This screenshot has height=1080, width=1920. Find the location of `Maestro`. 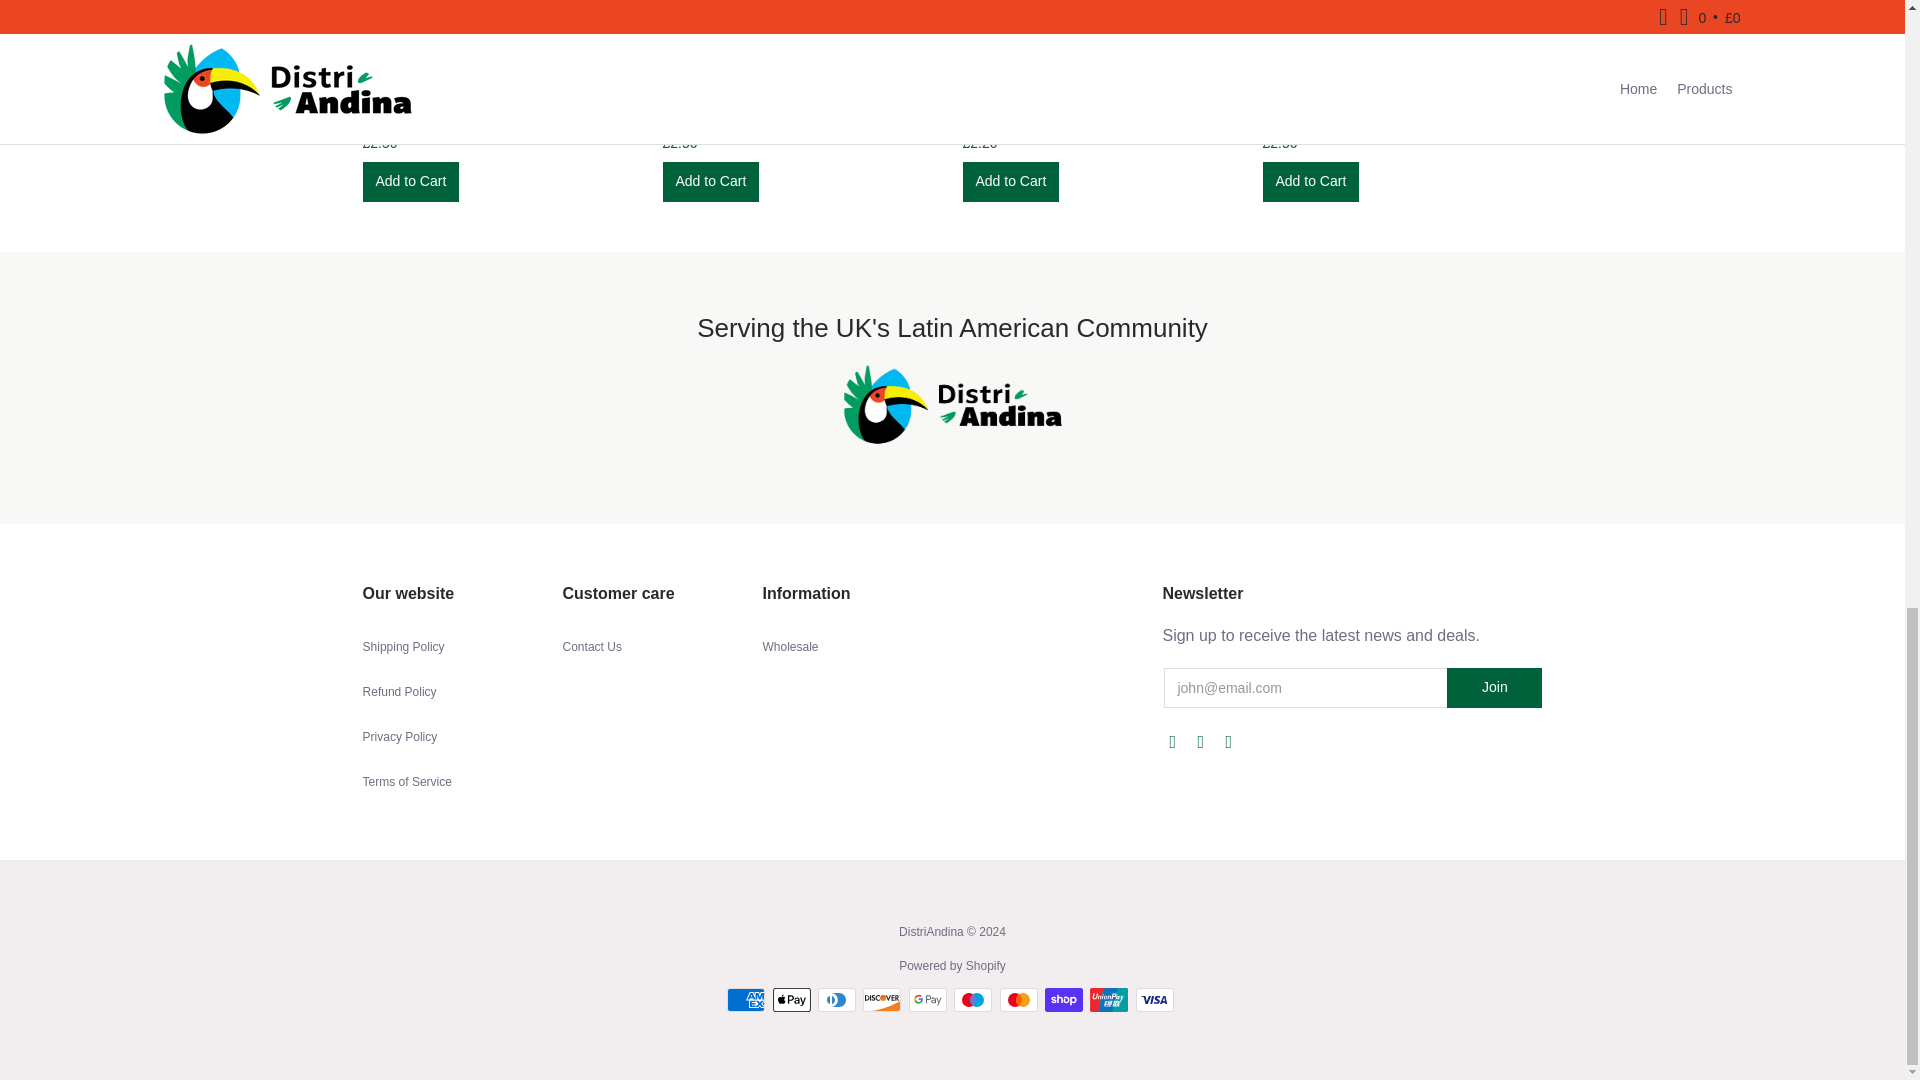

Maestro is located at coordinates (973, 1000).